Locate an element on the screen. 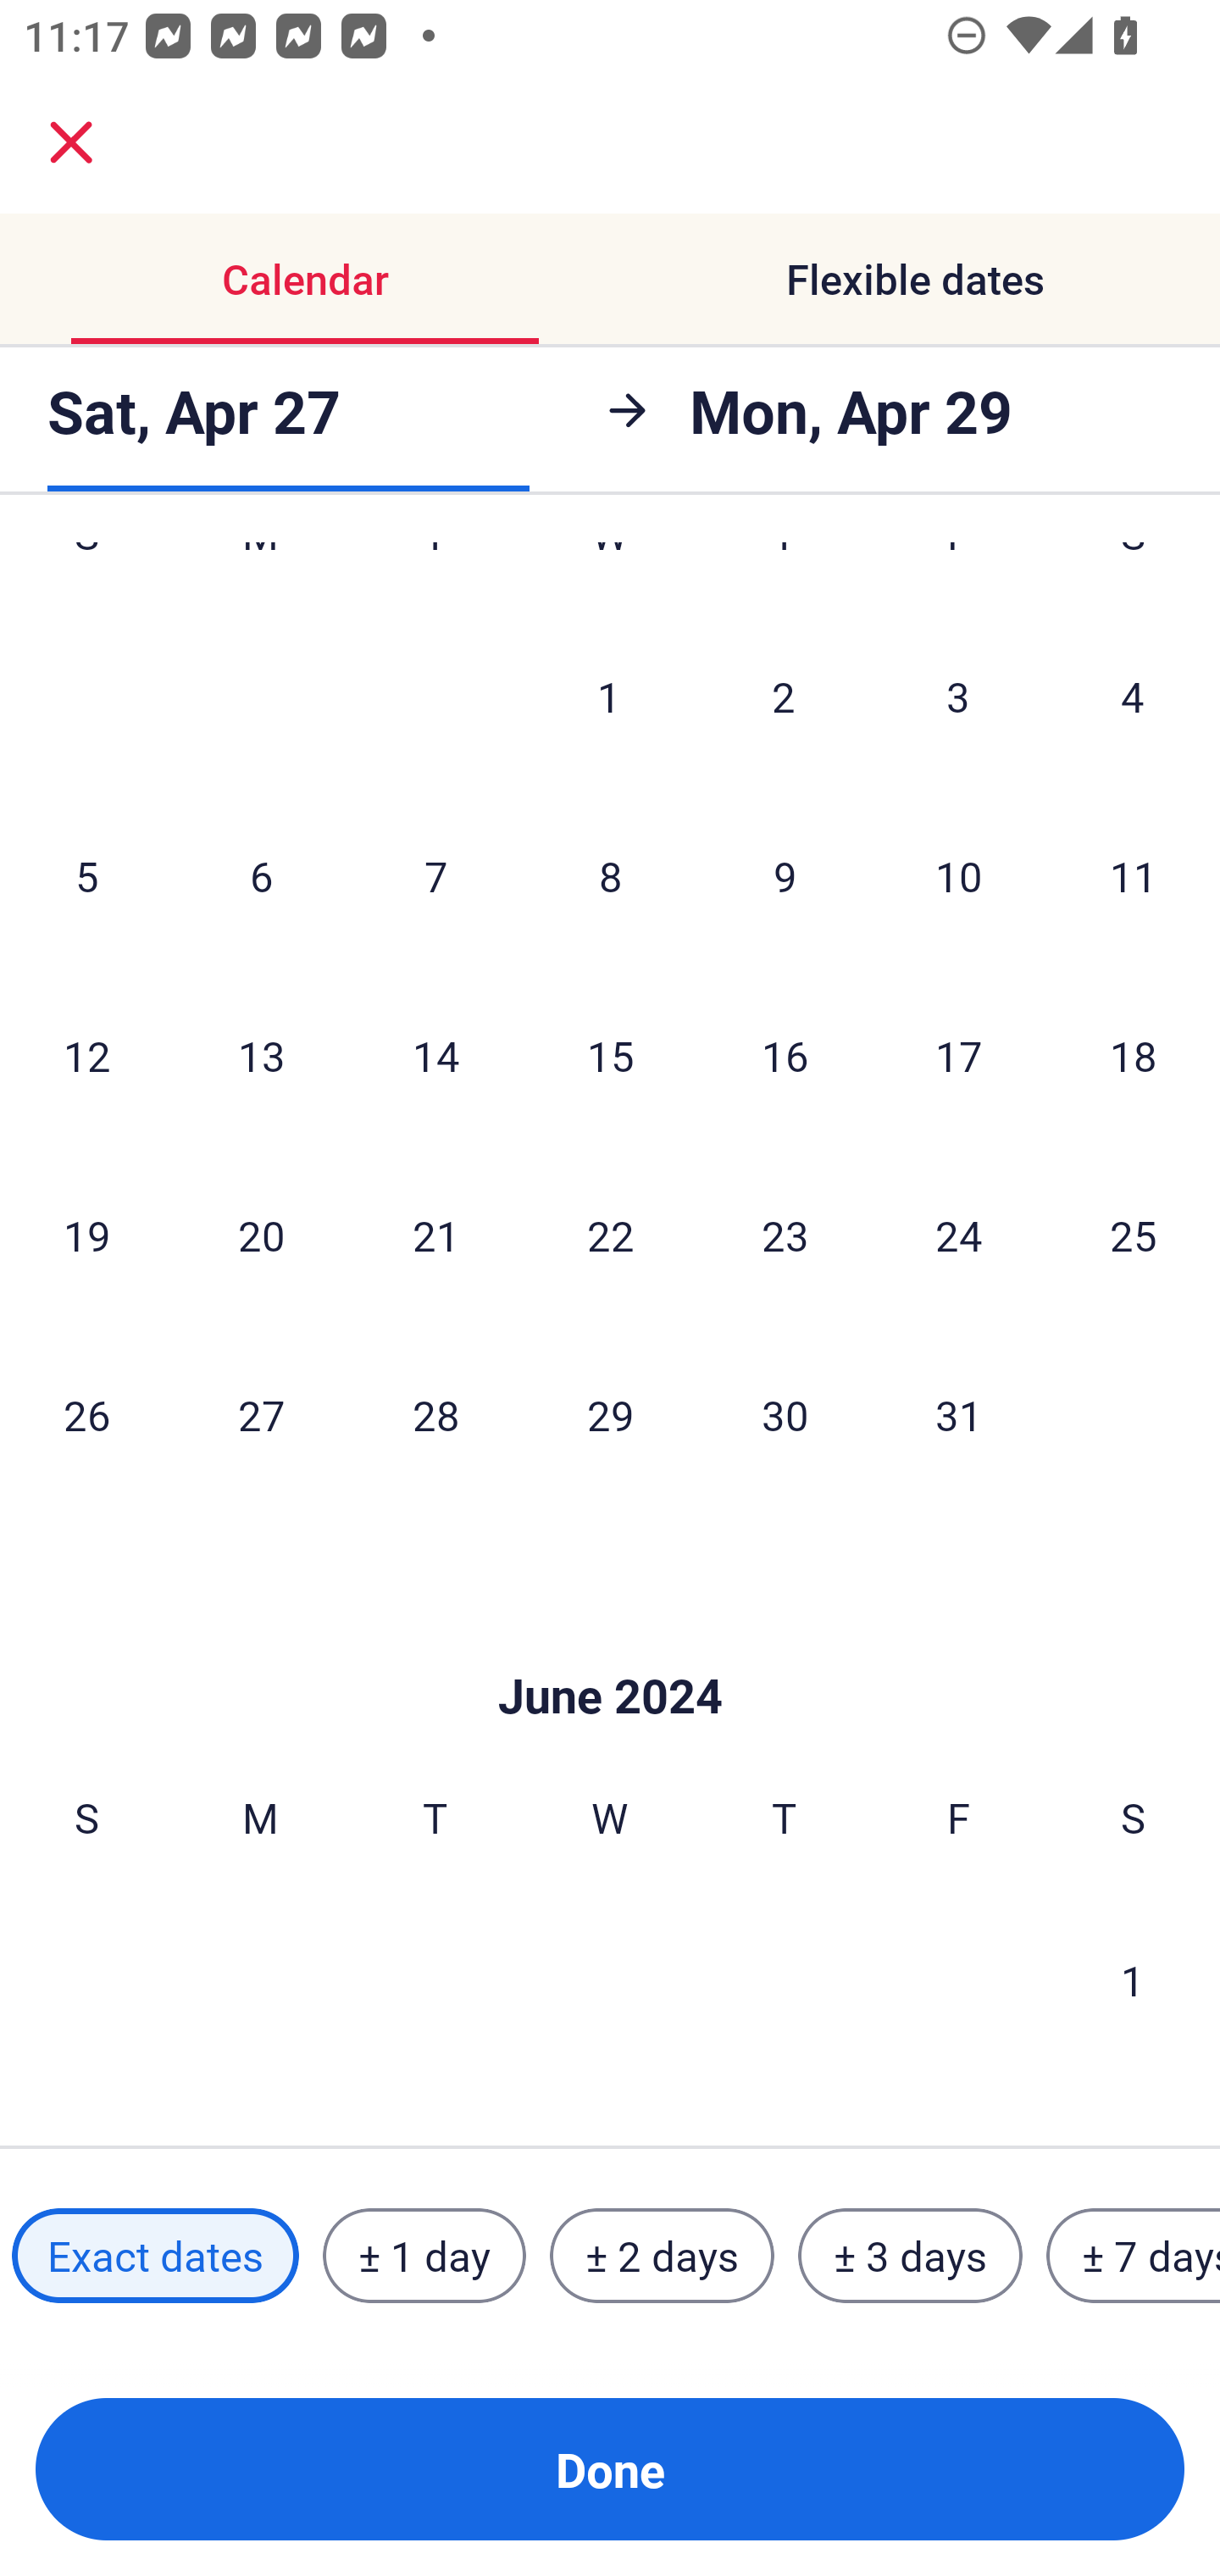  31 Friday, May 31, 2024 is located at coordinates (959, 1413).